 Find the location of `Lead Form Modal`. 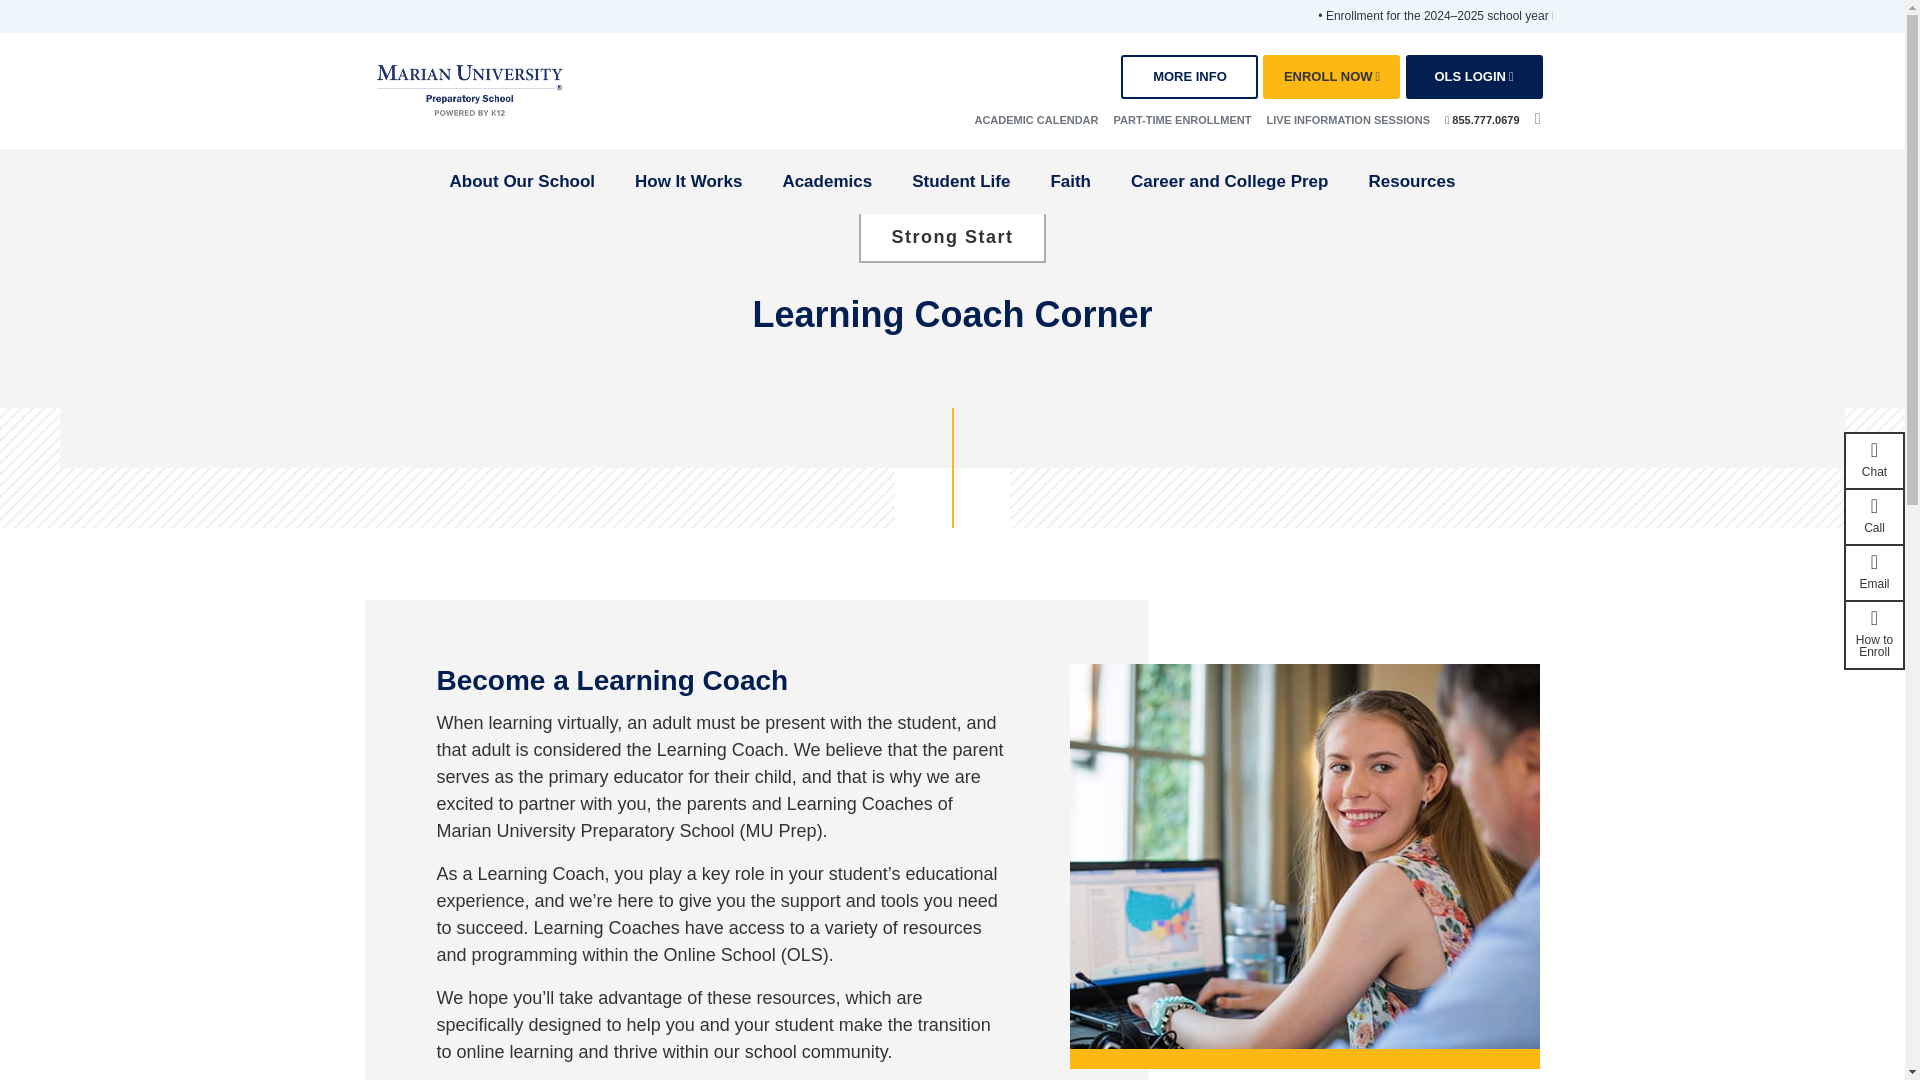

Lead Form Modal is located at coordinates (1189, 77).